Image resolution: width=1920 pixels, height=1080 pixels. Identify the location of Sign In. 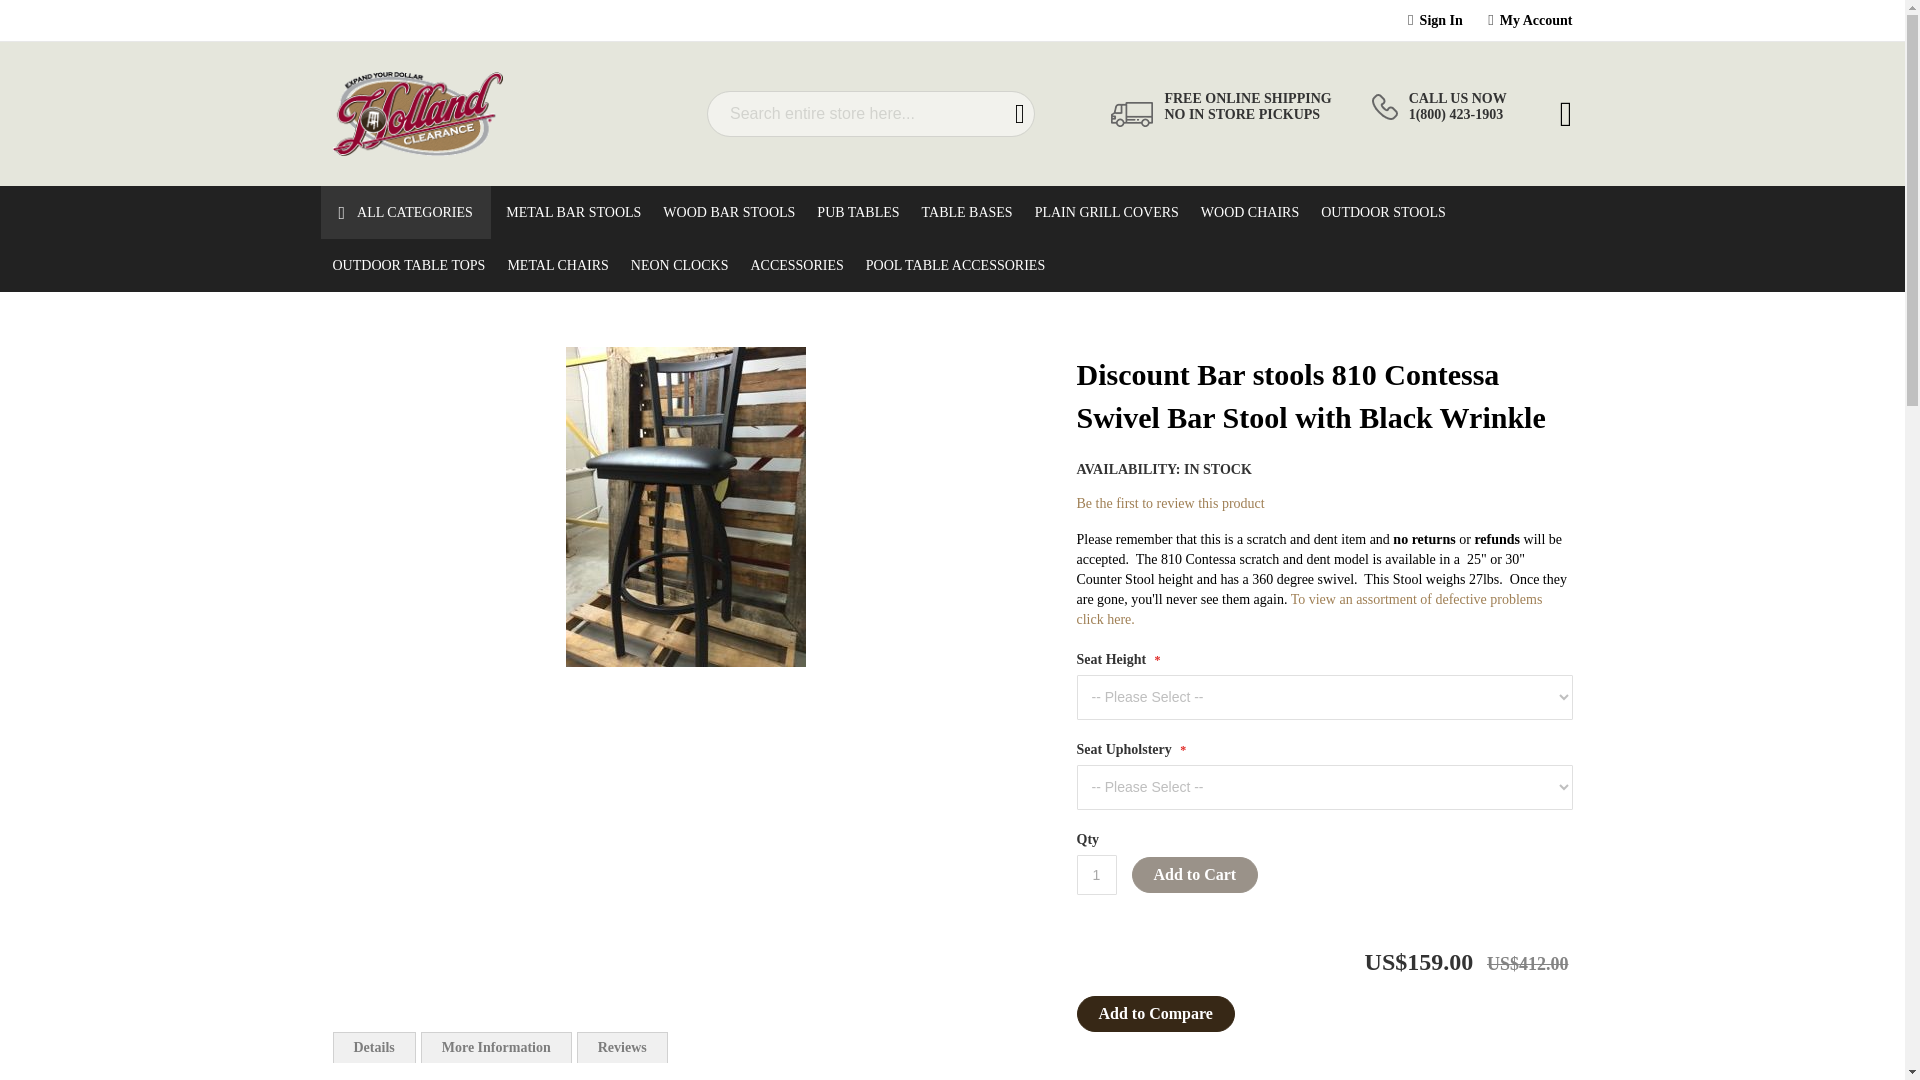
(1442, 20).